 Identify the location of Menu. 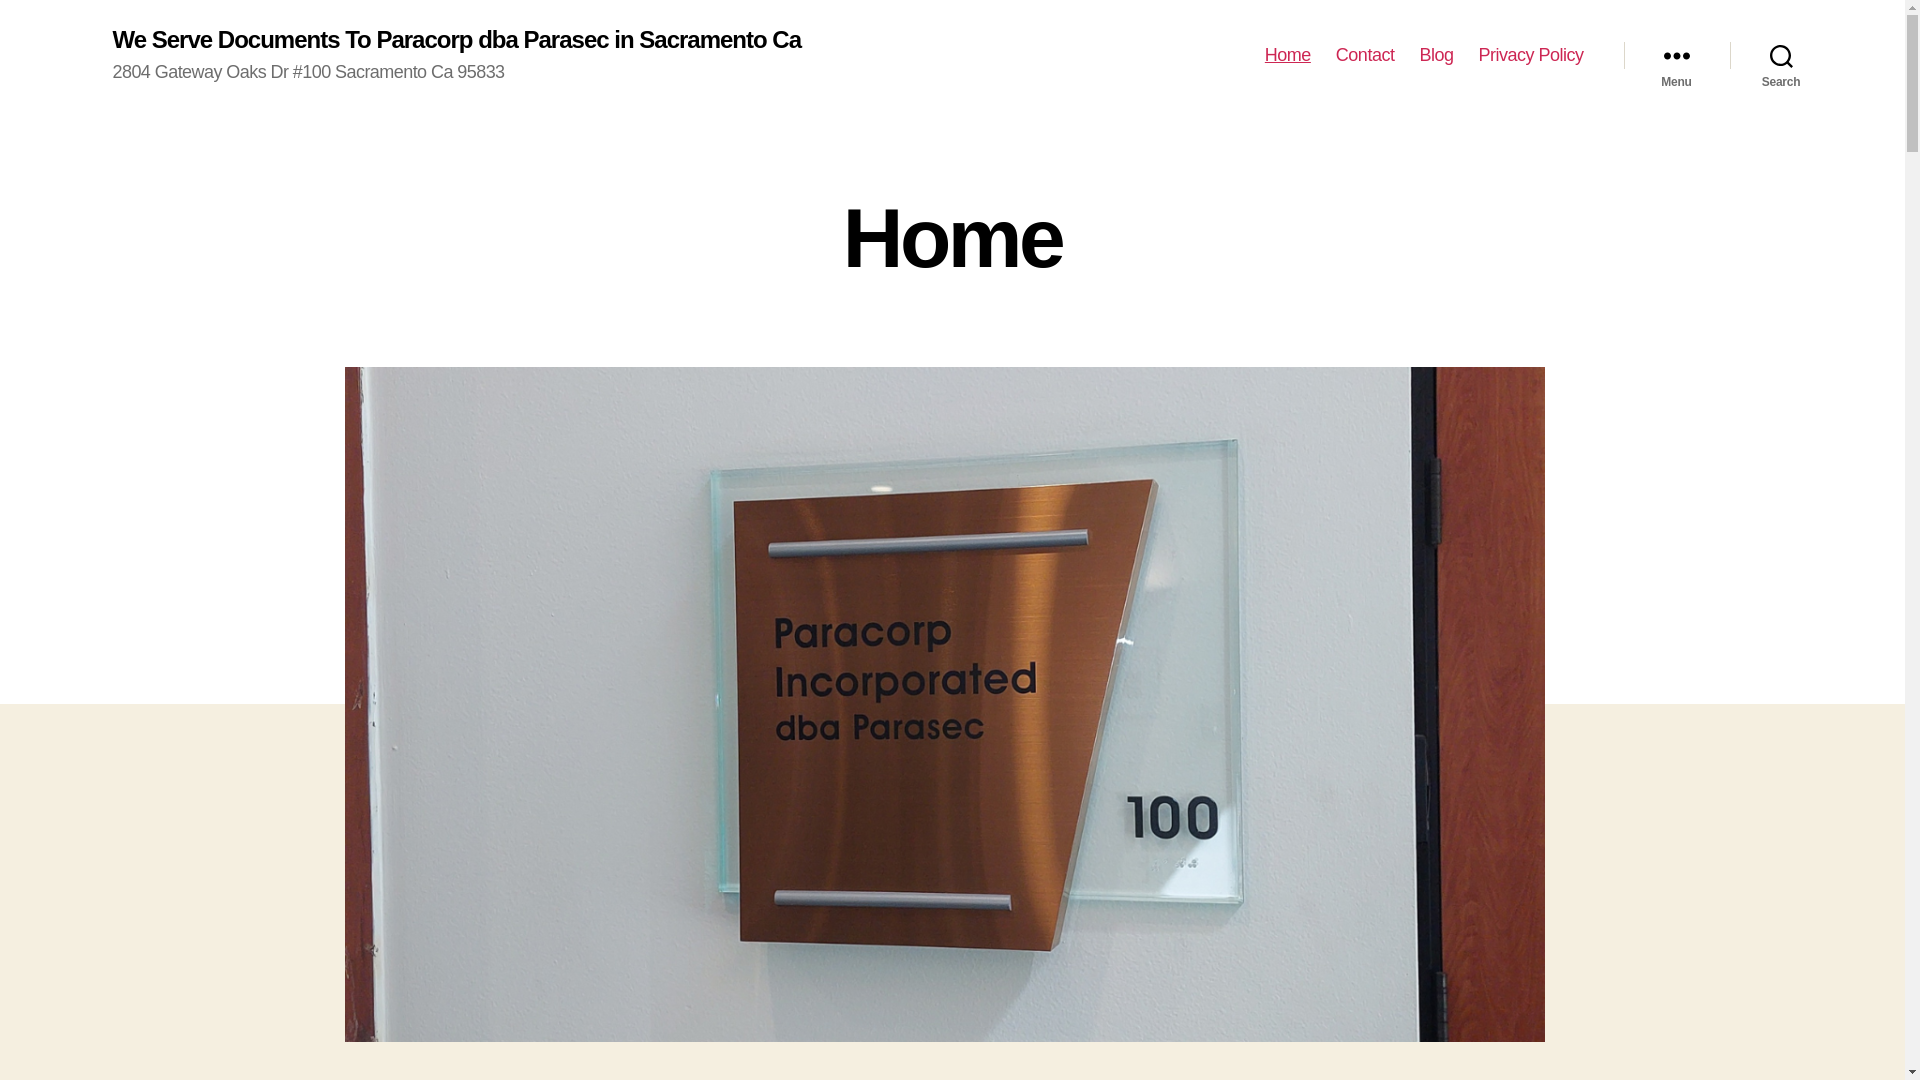
(1677, 56).